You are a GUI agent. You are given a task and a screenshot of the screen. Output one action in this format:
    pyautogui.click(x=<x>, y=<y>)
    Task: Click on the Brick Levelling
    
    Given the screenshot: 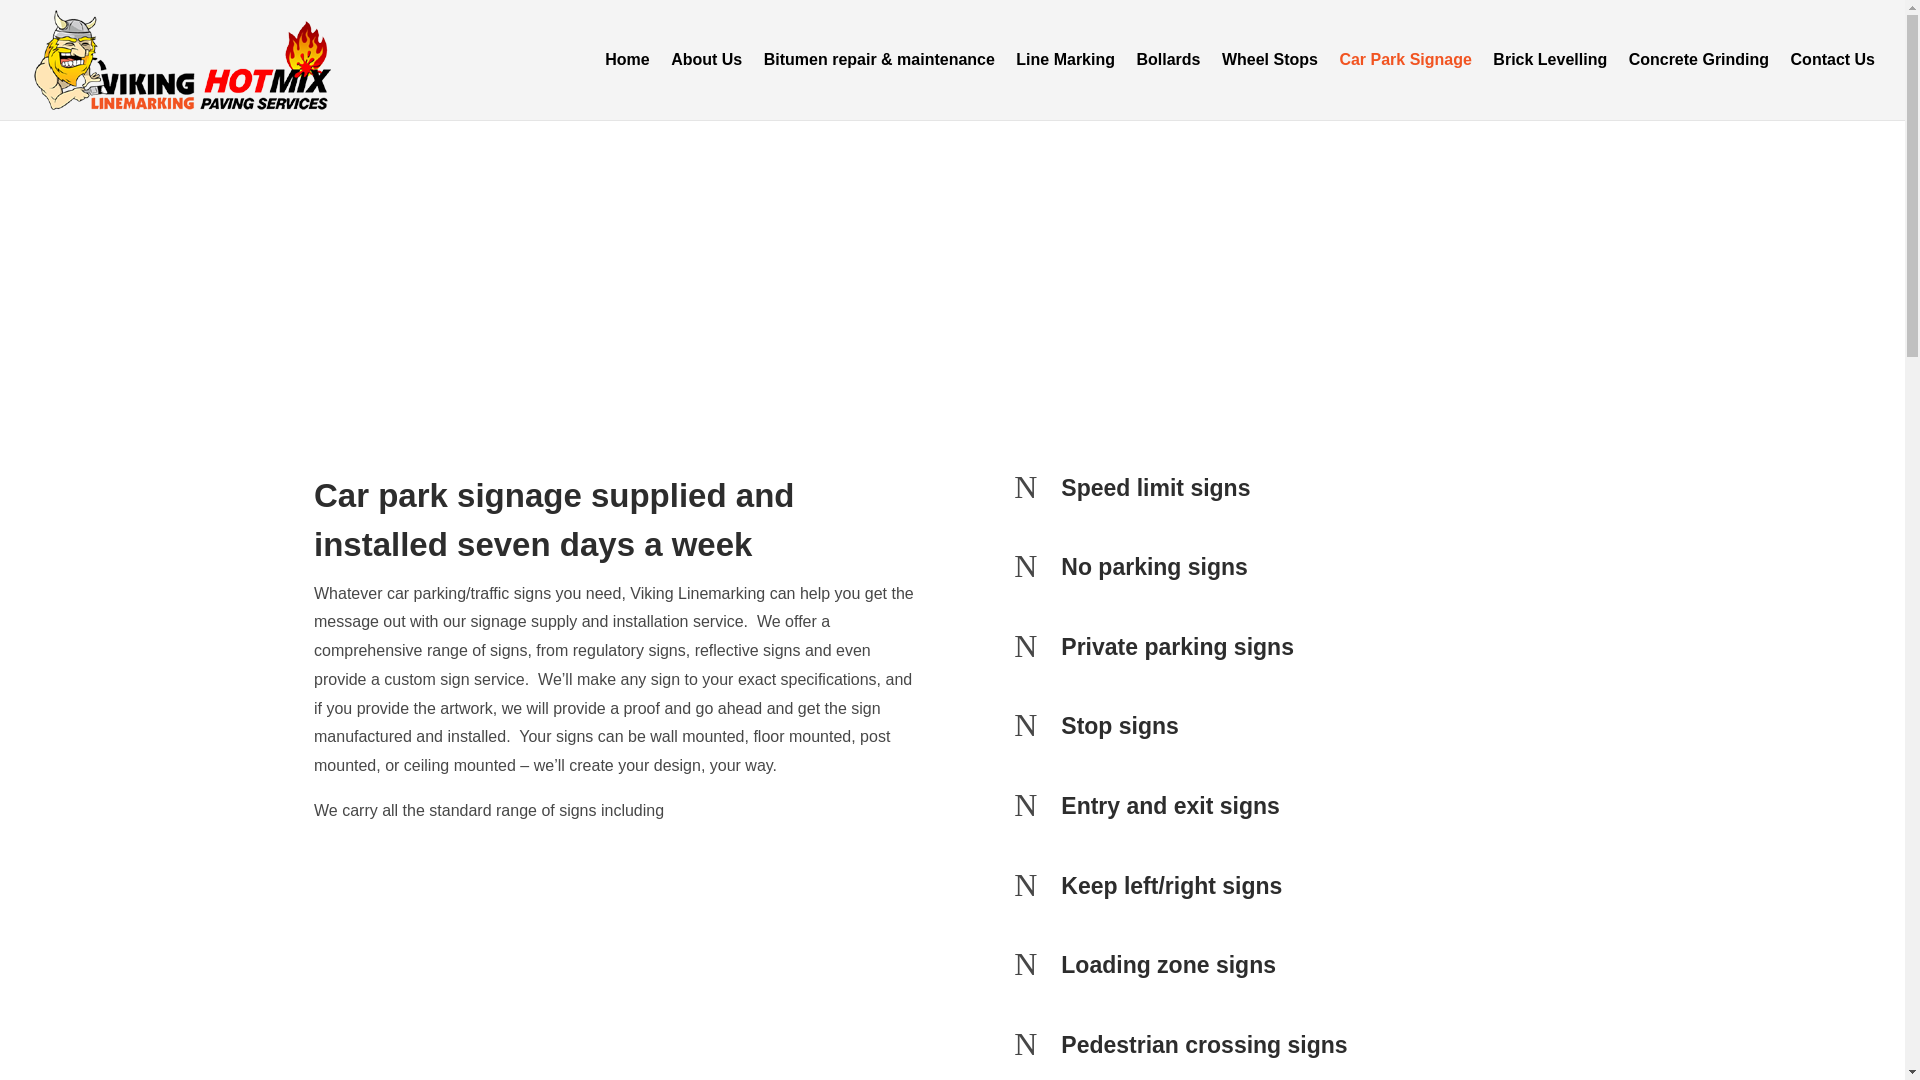 What is the action you would take?
    pyautogui.click(x=1550, y=86)
    